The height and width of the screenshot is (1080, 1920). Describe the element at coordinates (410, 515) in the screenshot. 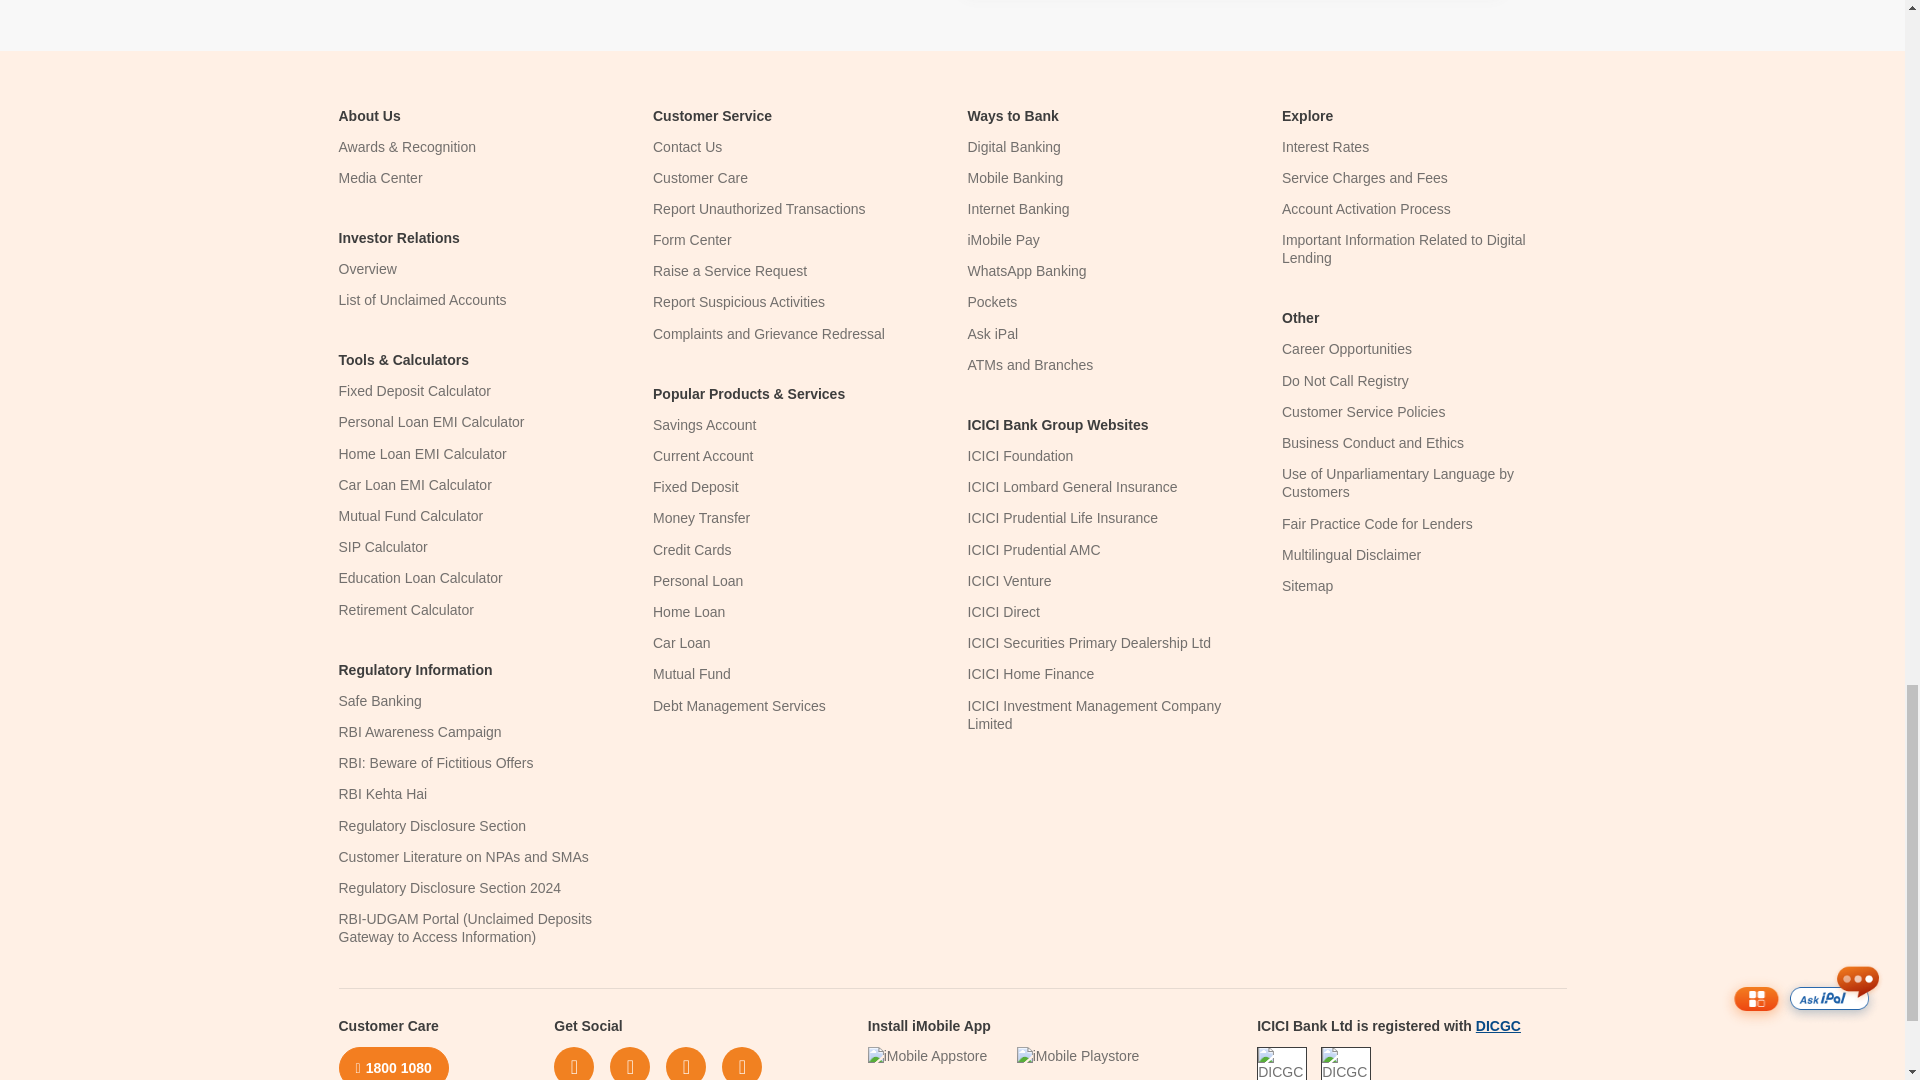

I see `Mutual Fund Calculator` at that location.